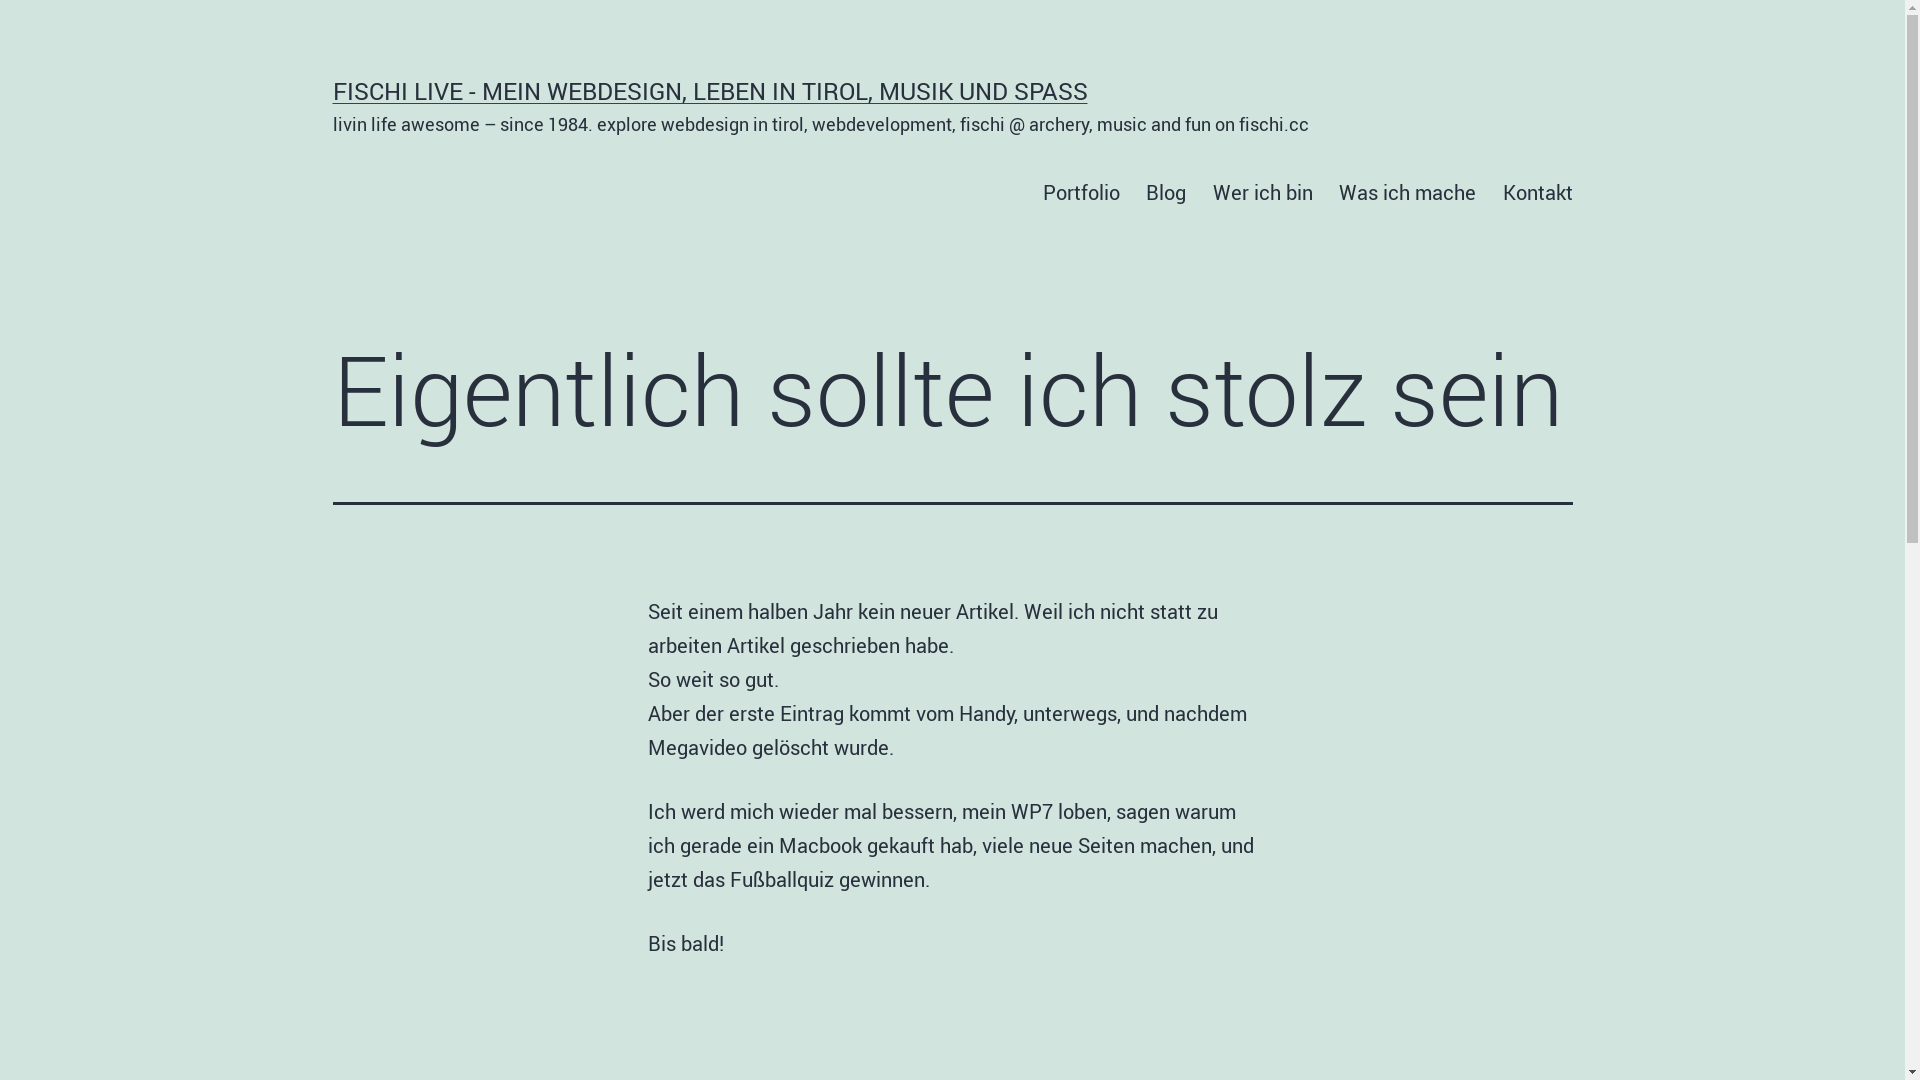 The height and width of the screenshot is (1080, 1920). What do you see at coordinates (1263, 192) in the screenshot?
I see `Wer ich bin` at bounding box center [1263, 192].